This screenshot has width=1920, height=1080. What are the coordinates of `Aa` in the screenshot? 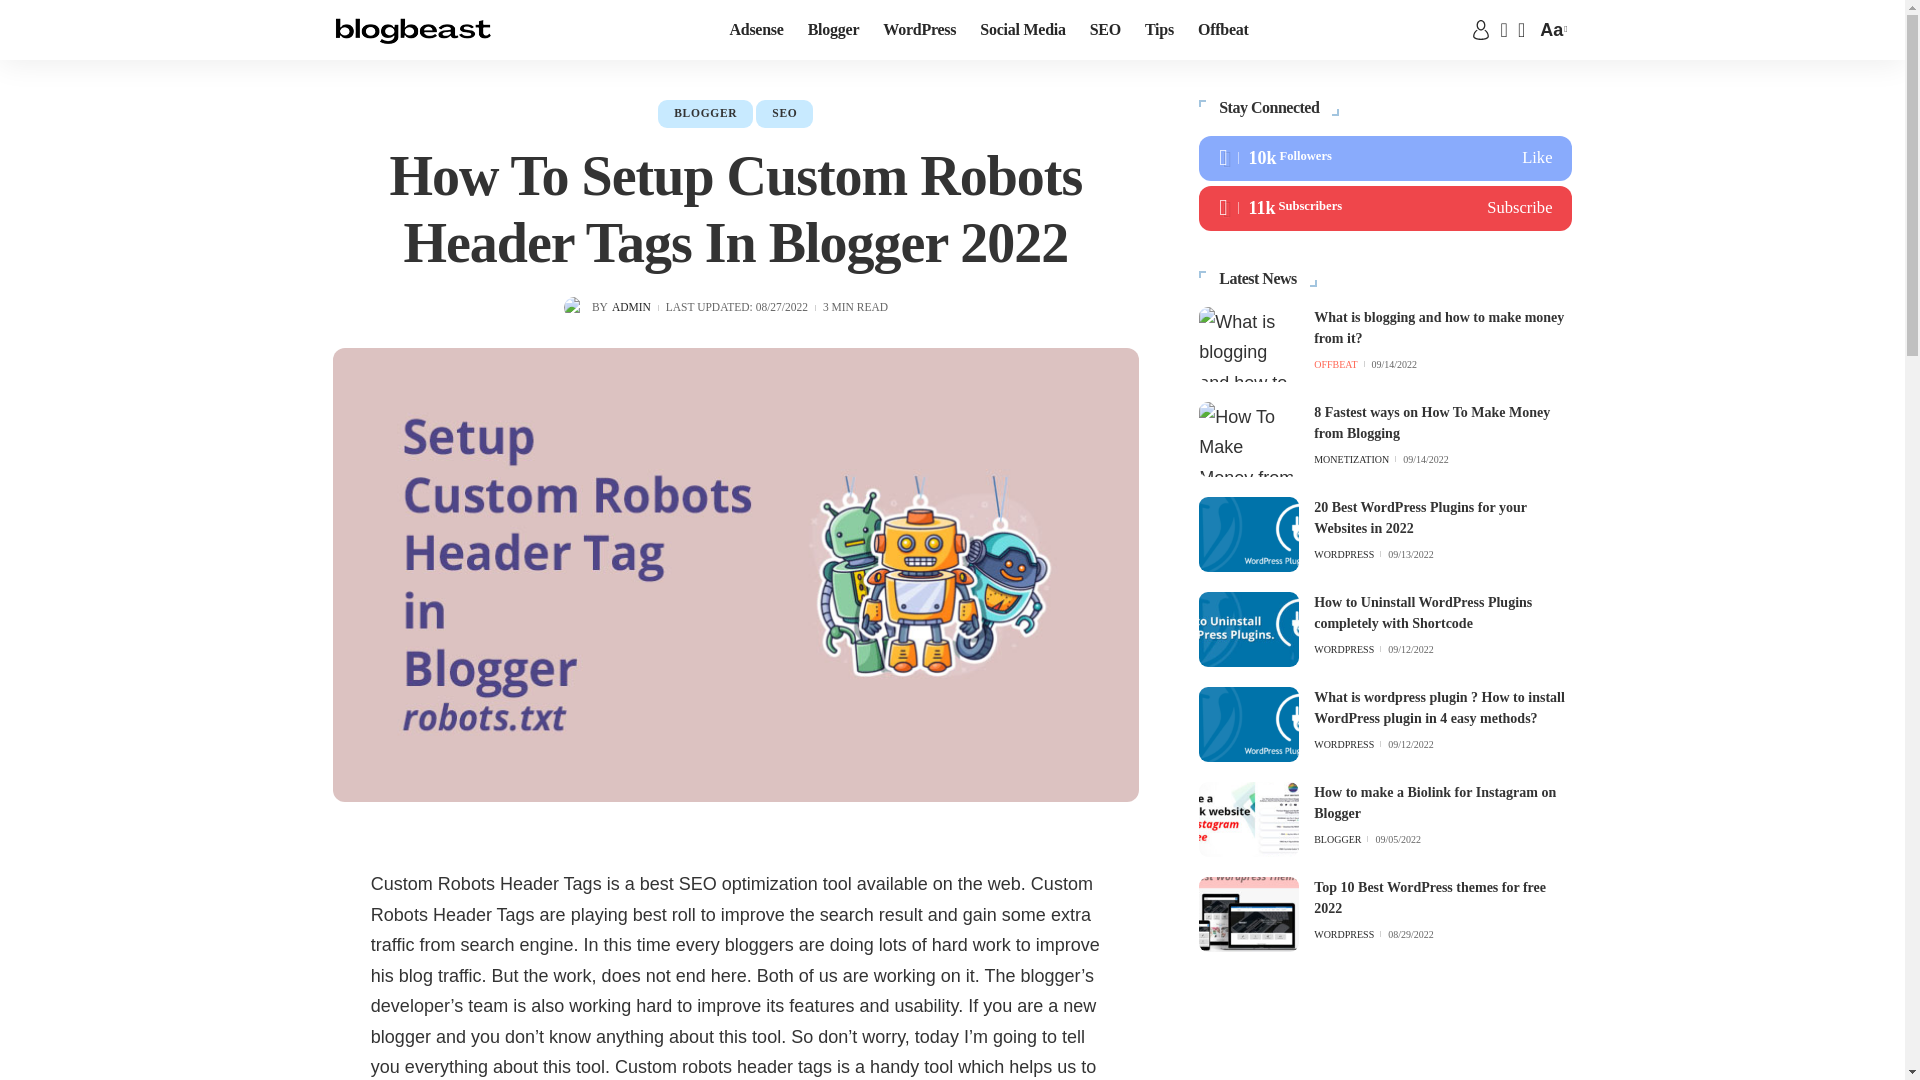 It's located at (1550, 30).